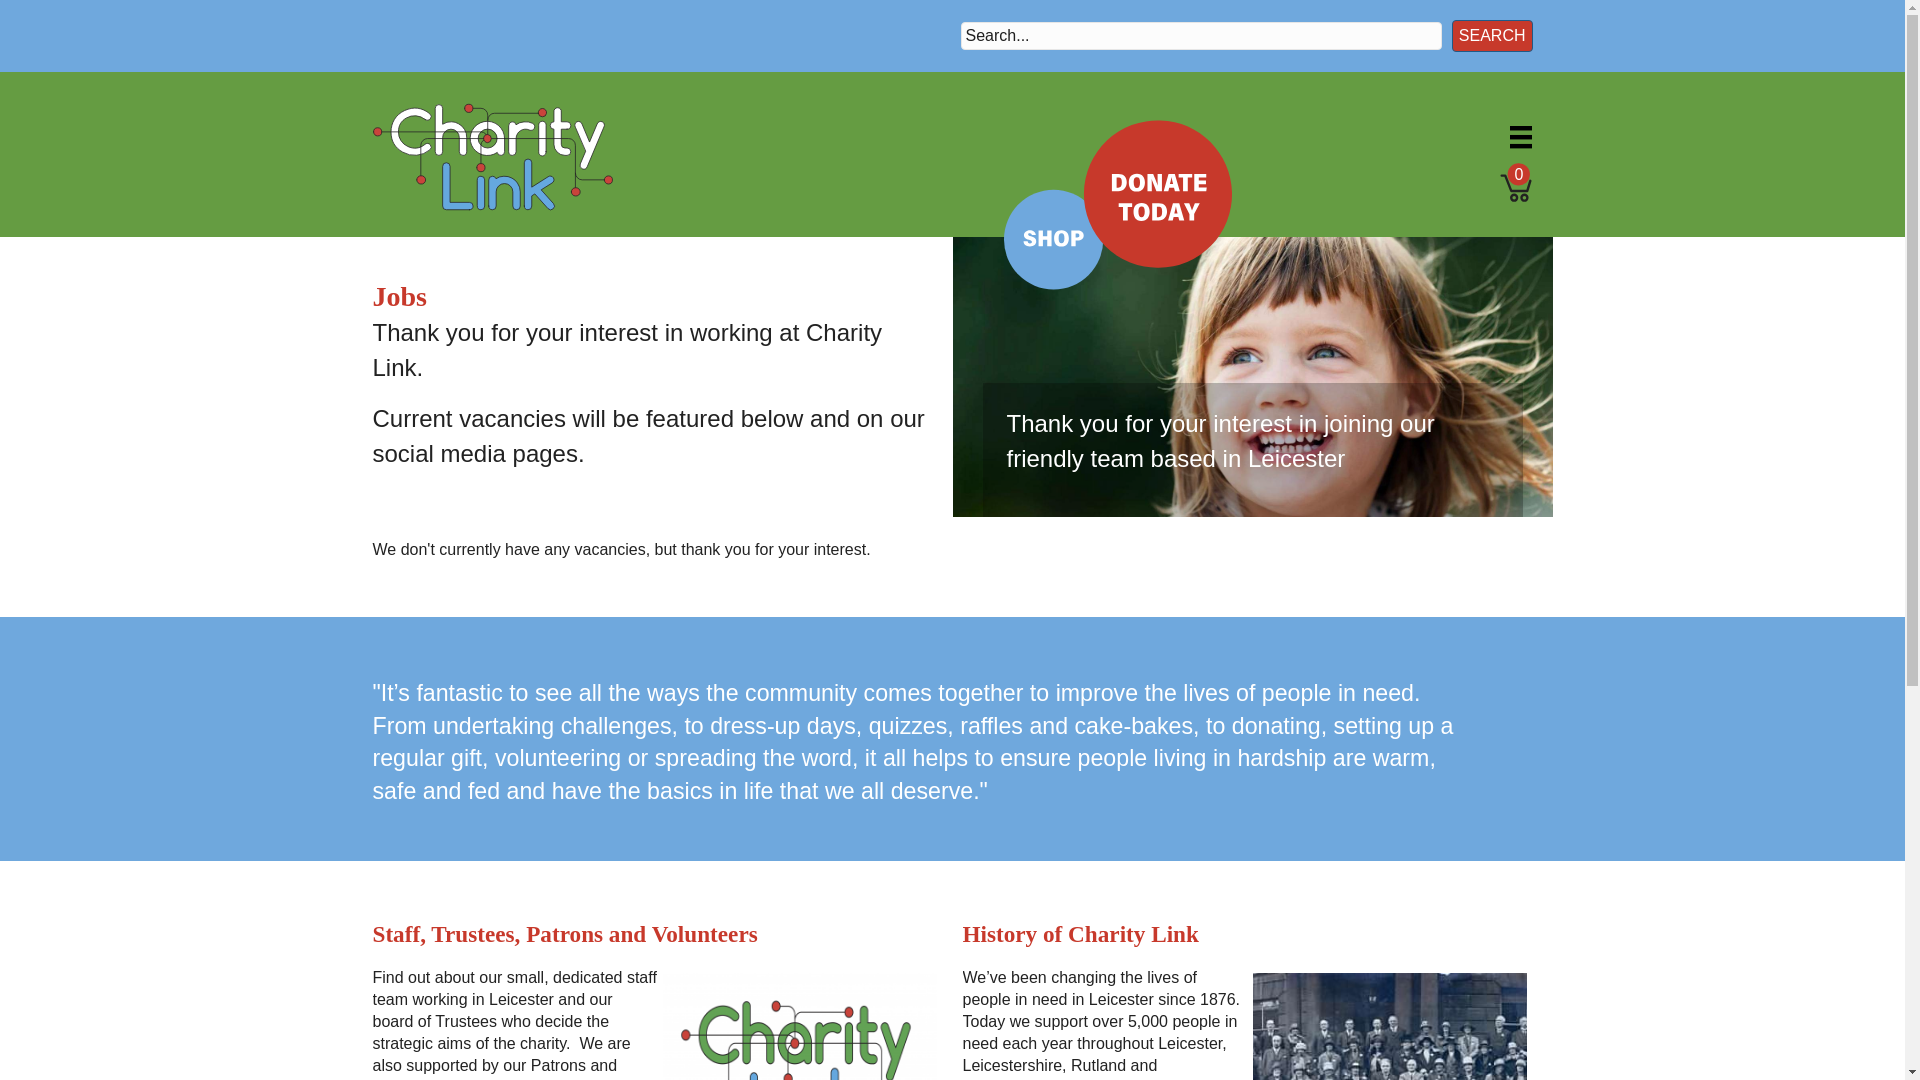  Describe the element at coordinates (799, 1063) in the screenshot. I see `Staff, Trustees, Patrons and Volunteers` at that location.